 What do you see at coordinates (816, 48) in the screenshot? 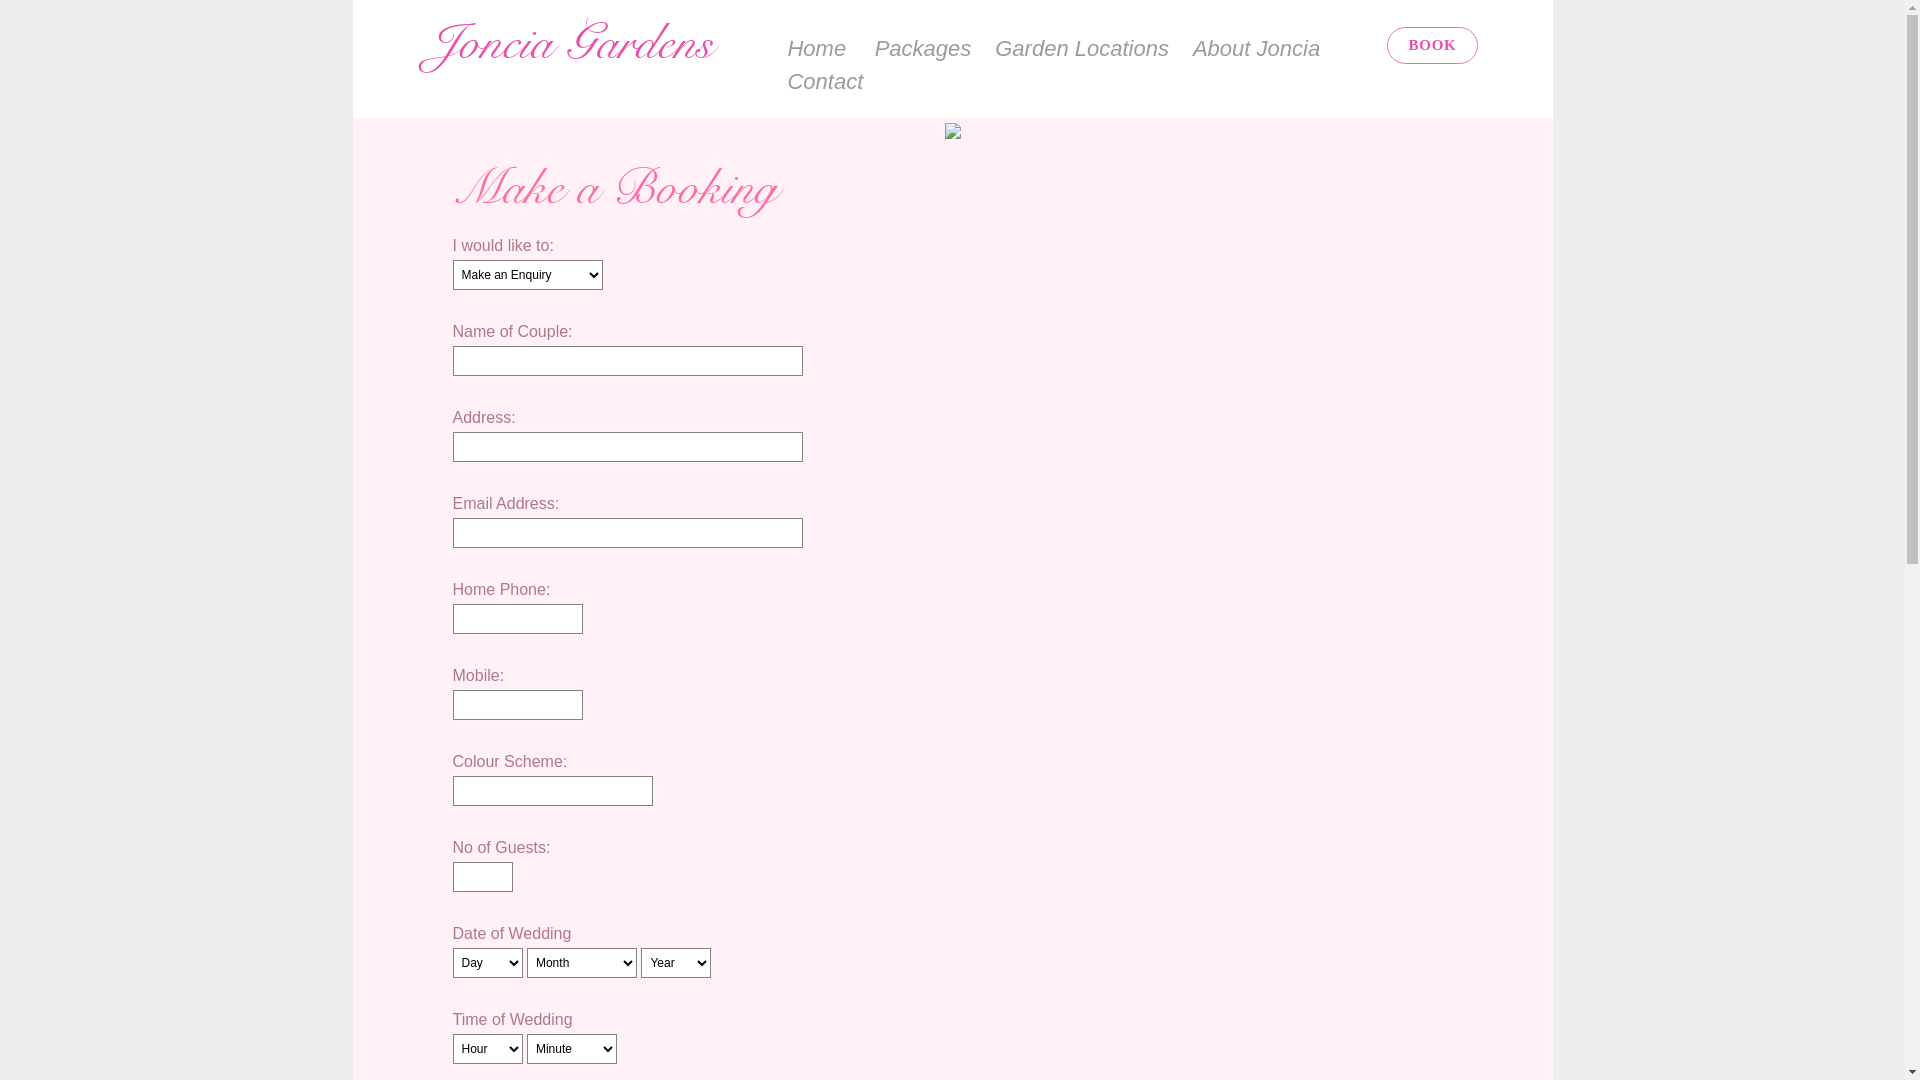
I see `Home` at bounding box center [816, 48].